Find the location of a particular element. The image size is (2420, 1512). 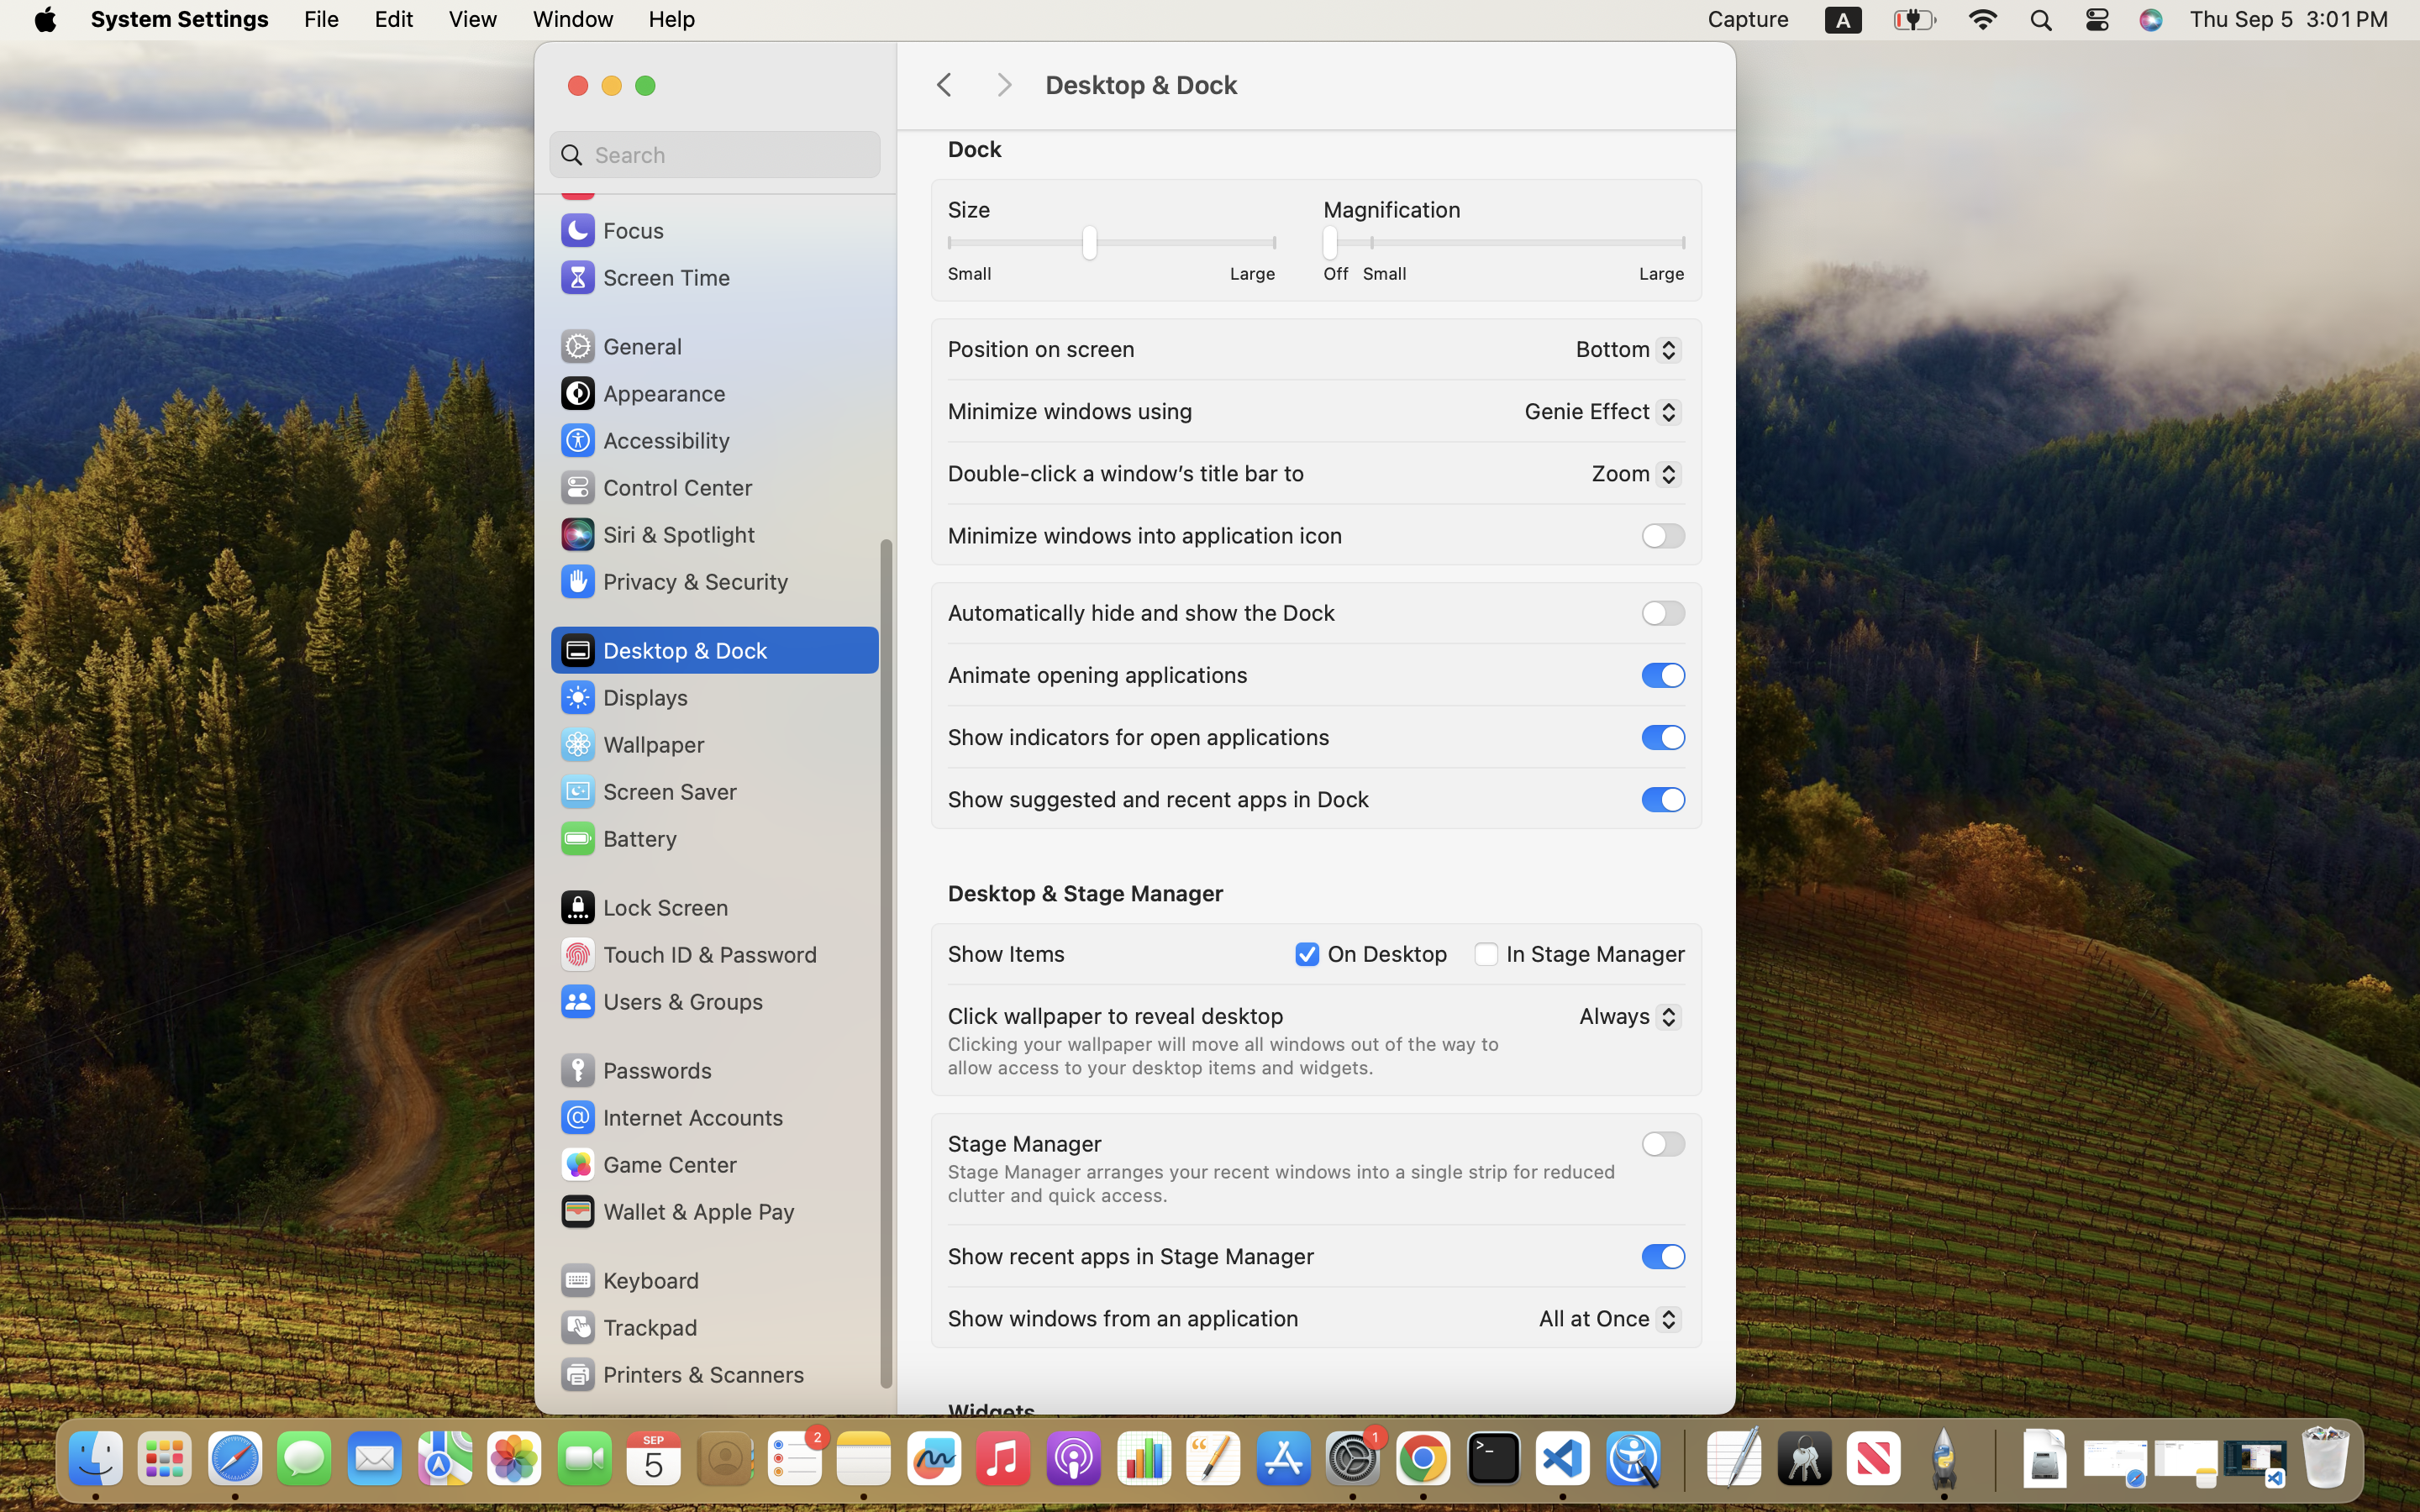

Show suggested and recent apps in Dock is located at coordinates (1159, 797).